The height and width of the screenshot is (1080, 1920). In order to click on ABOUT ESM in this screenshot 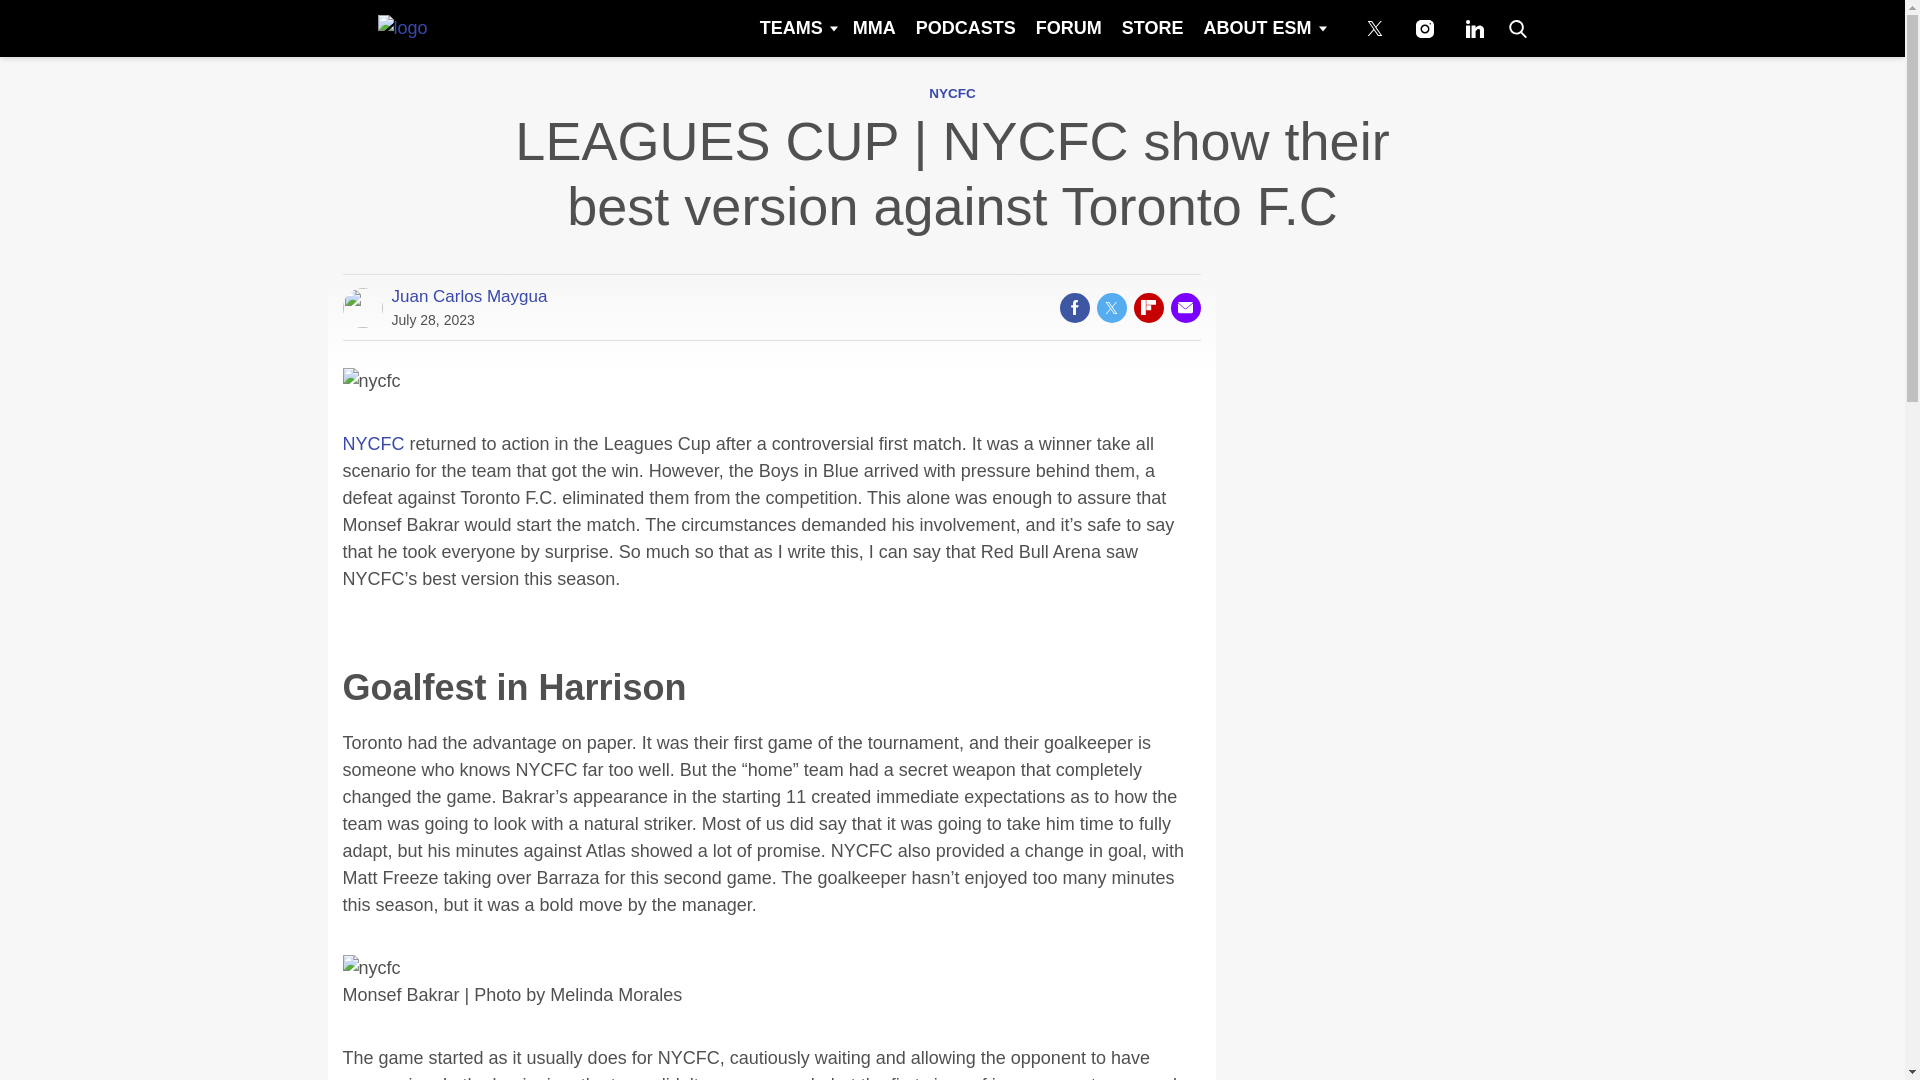, I will do `click(1263, 28)`.